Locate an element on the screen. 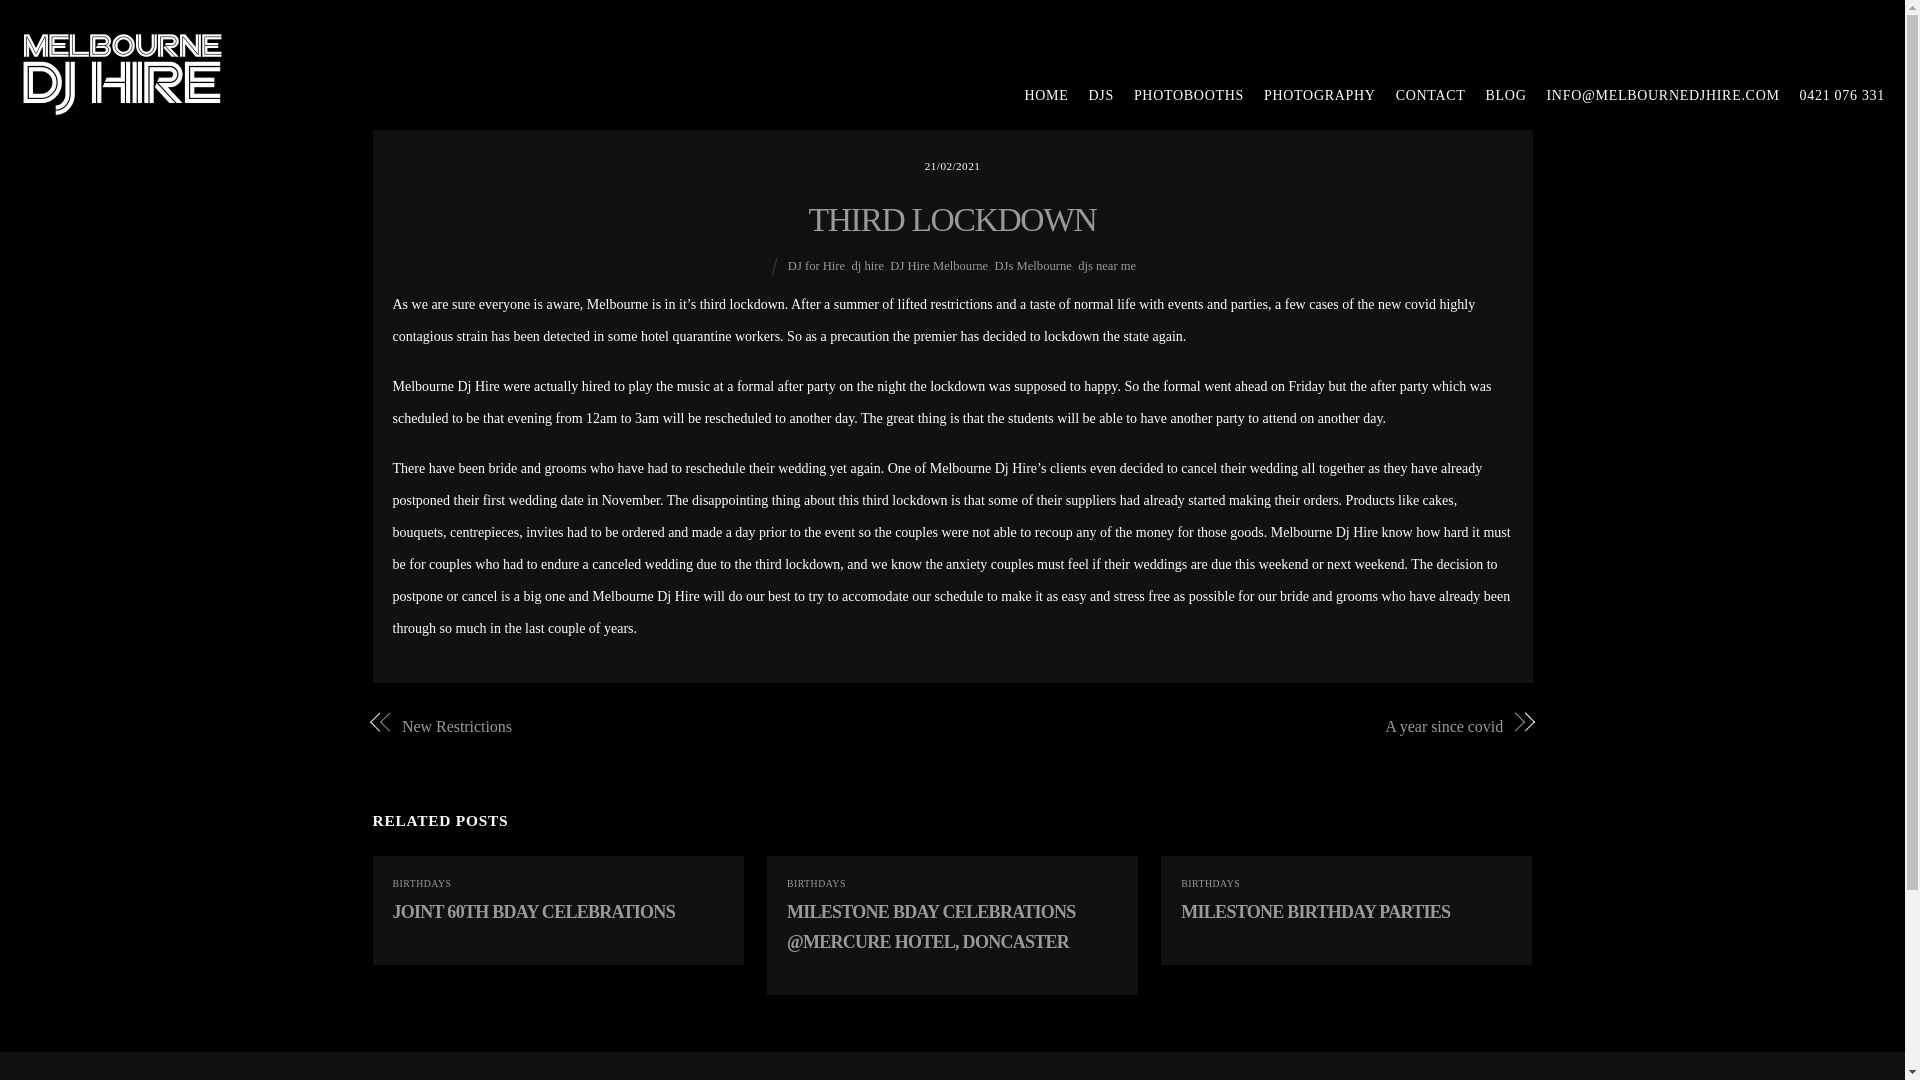 The image size is (1920, 1080). Melbourne DJ HIRE is located at coordinates (122, 104).